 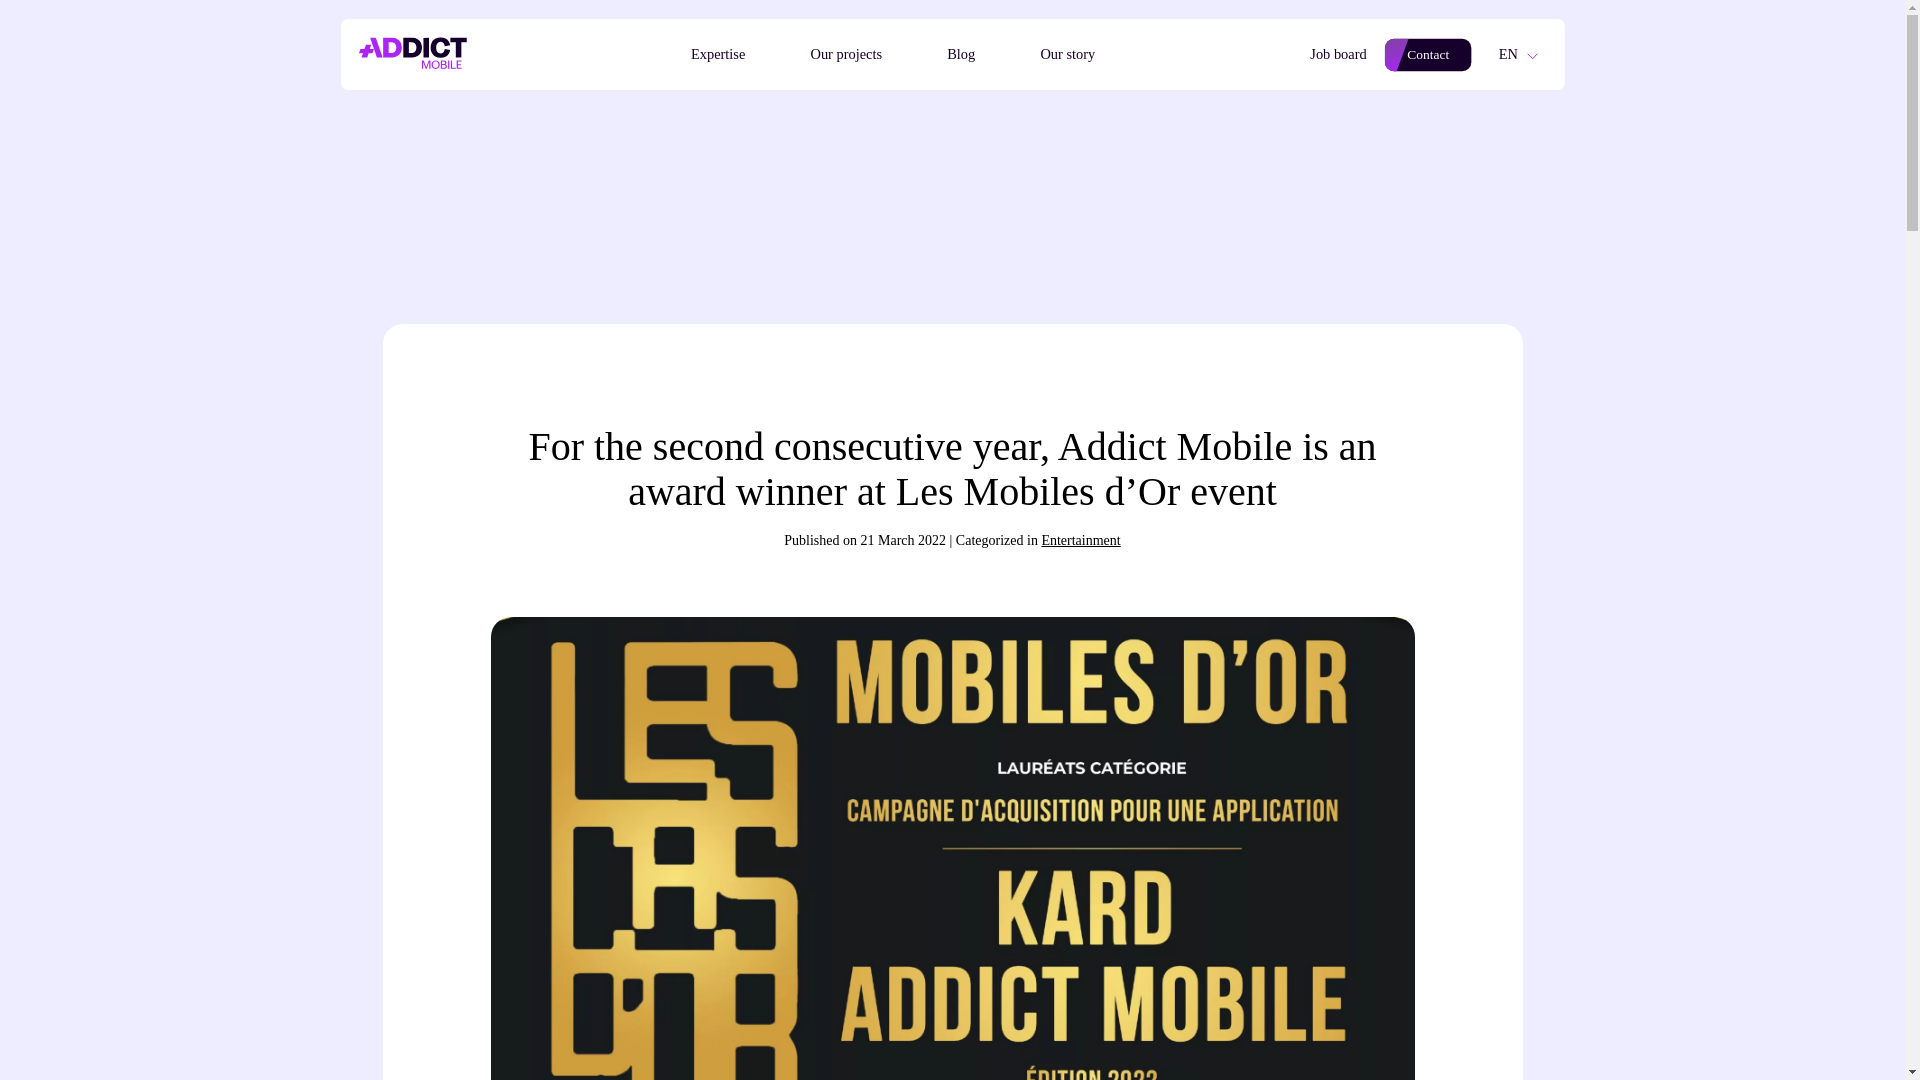 What do you see at coordinates (720, 55) in the screenshot?
I see `Expertise` at bounding box center [720, 55].